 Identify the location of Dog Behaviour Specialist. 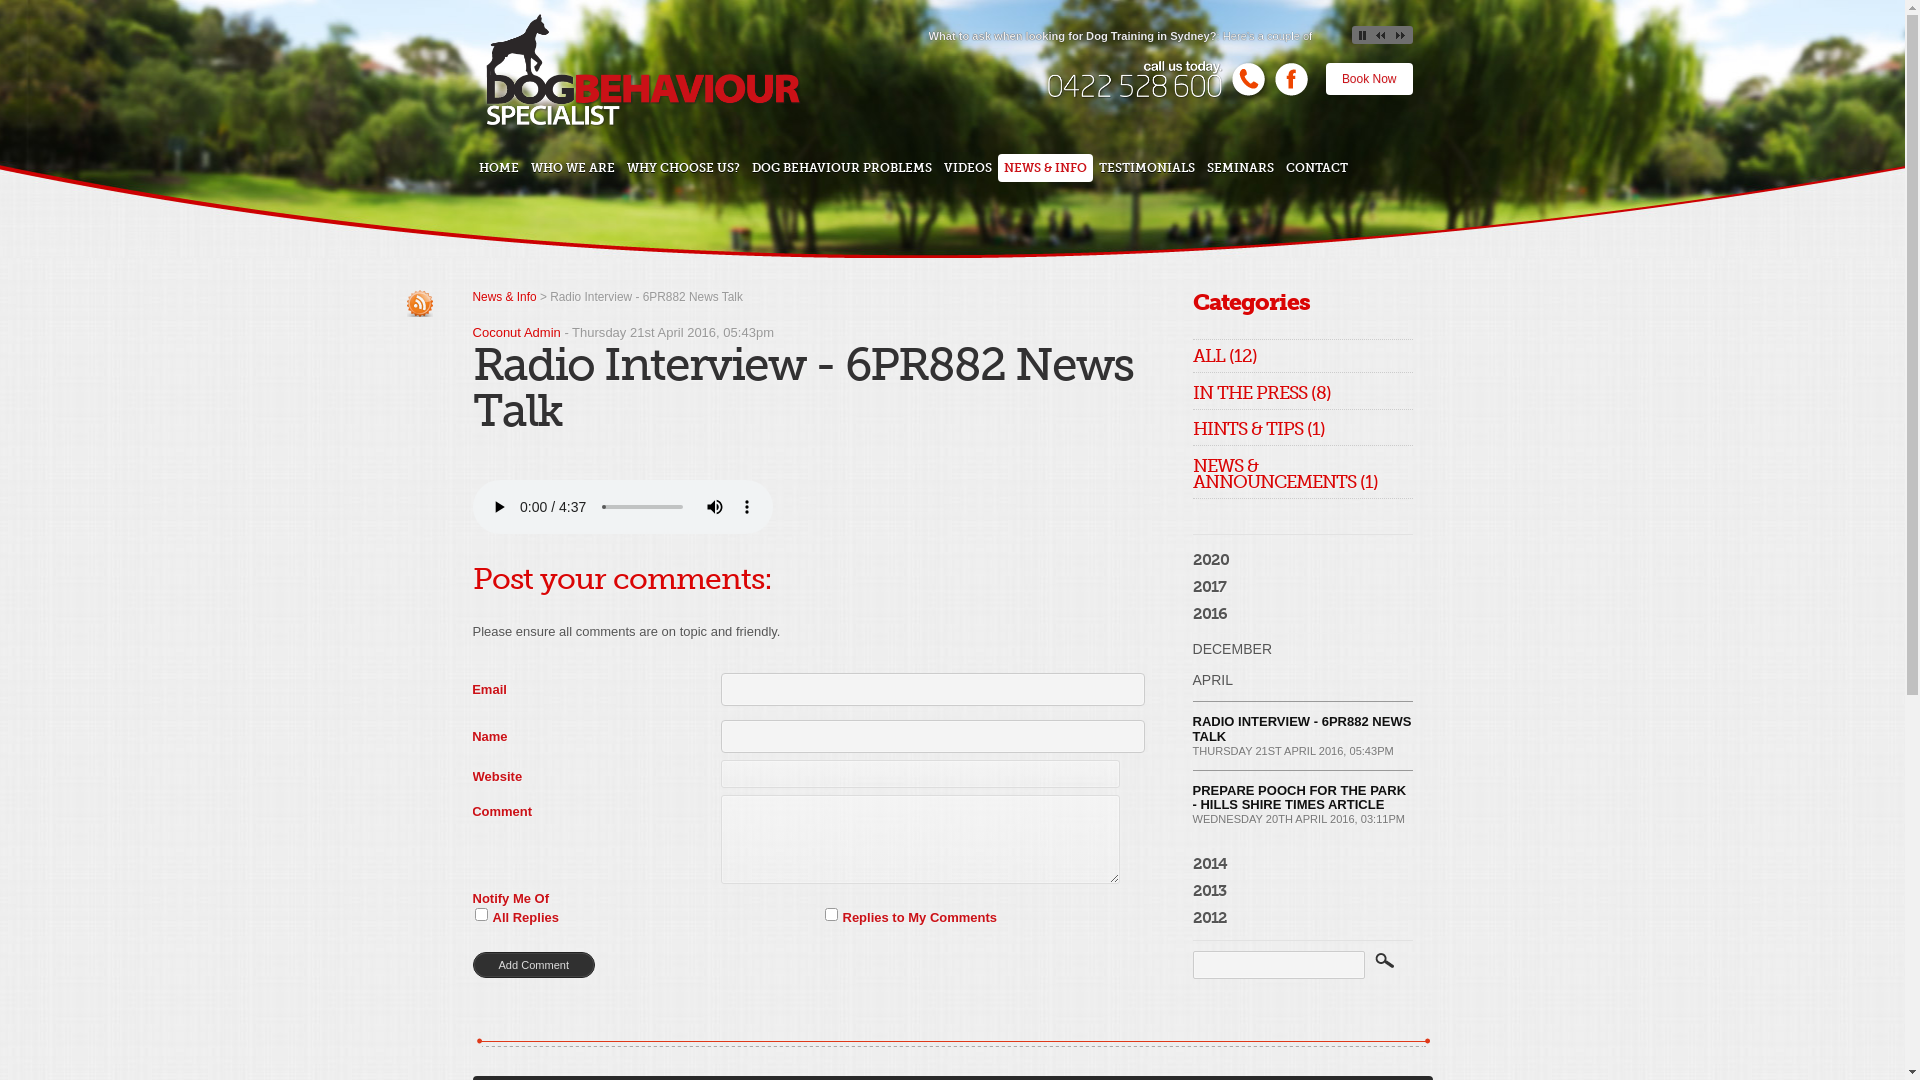
(642, 123).